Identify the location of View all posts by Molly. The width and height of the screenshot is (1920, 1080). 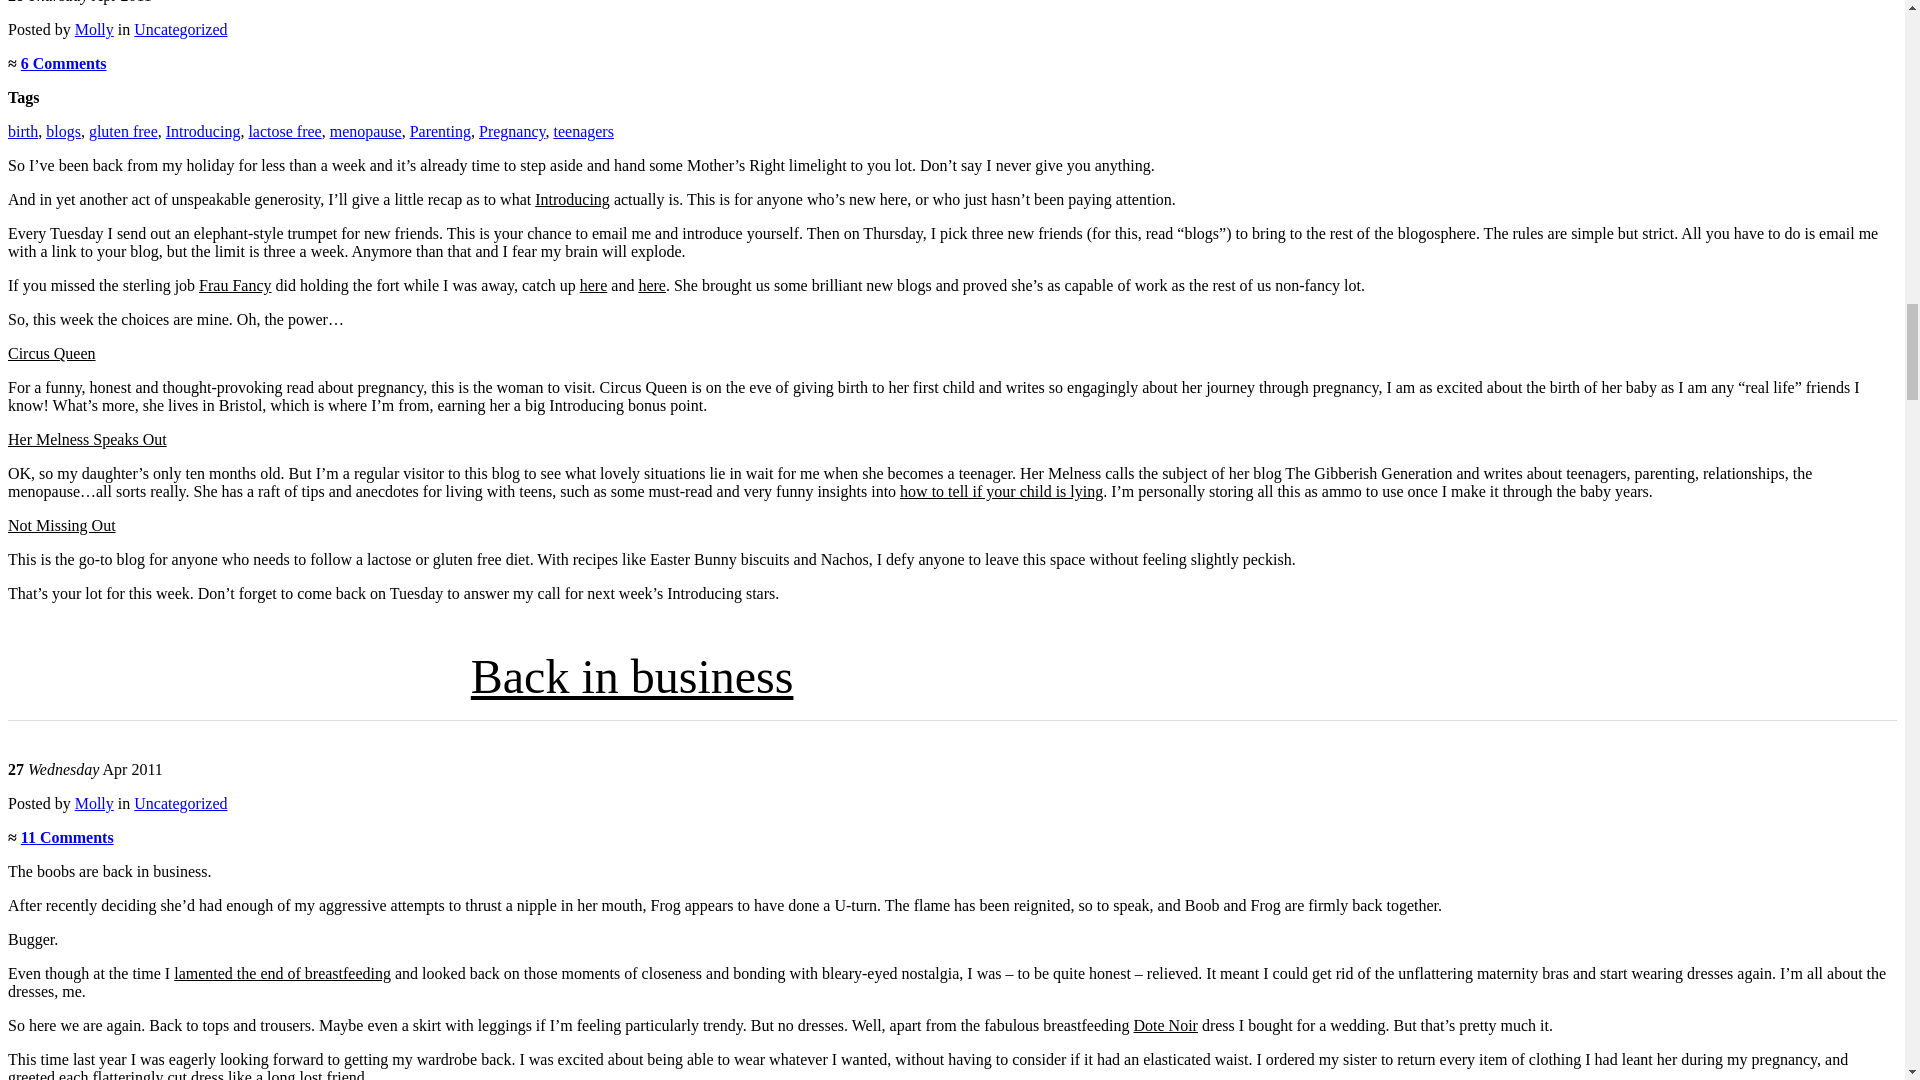
(94, 28).